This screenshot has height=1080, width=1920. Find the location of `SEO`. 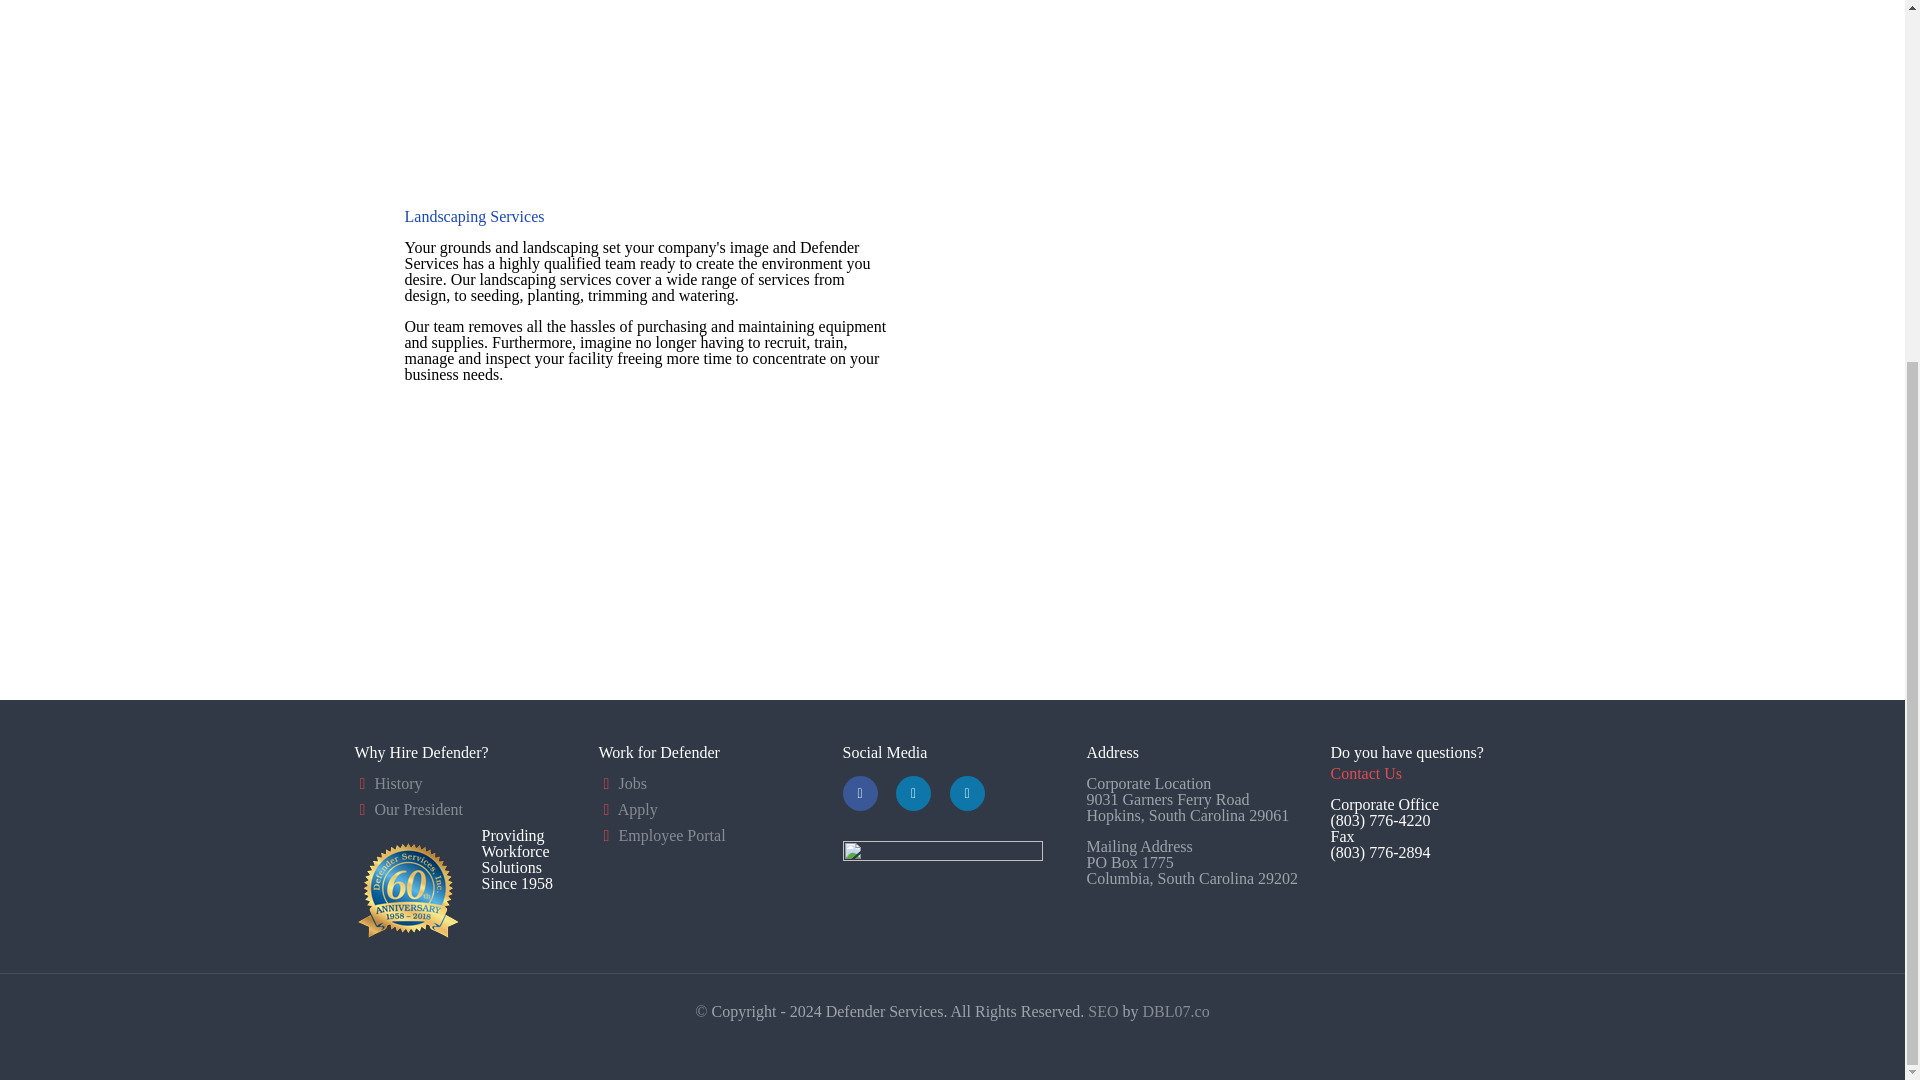

SEO is located at coordinates (1104, 1011).